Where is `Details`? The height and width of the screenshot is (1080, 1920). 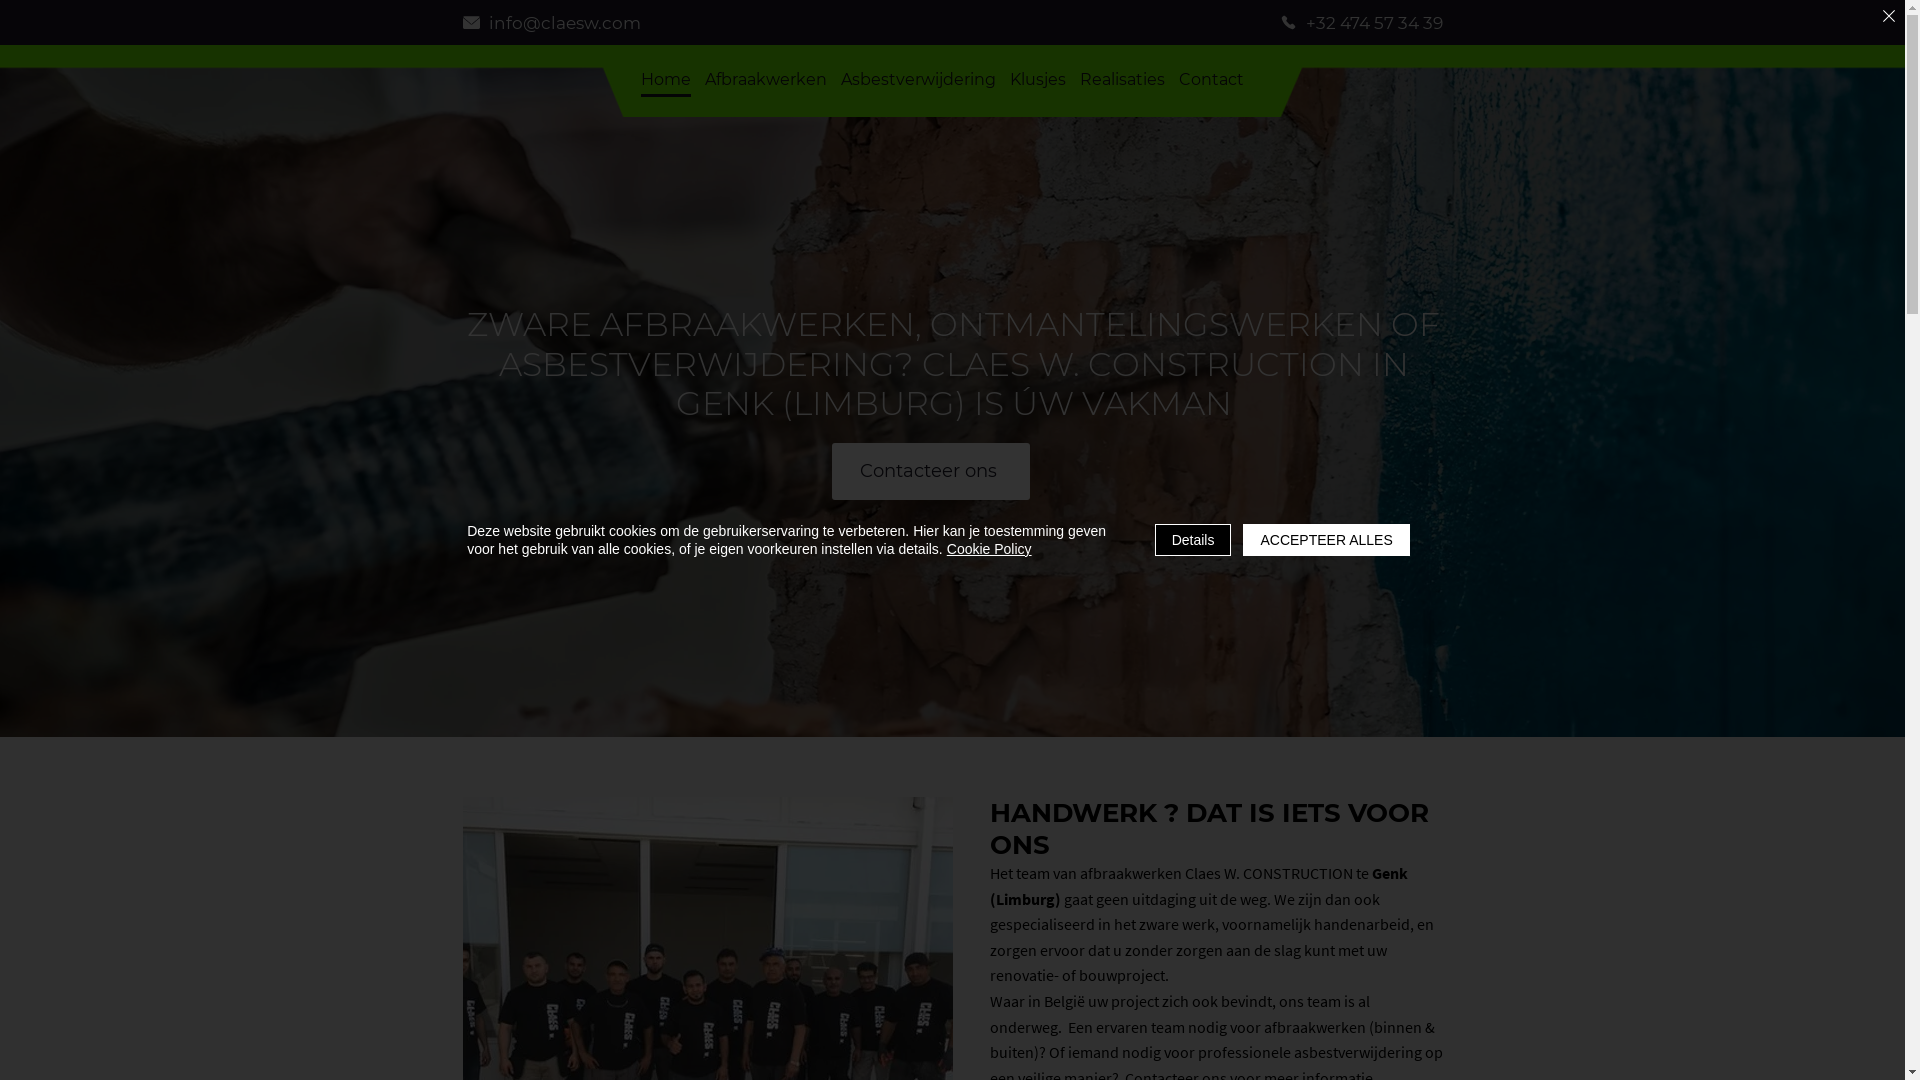
Details is located at coordinates (1194, 540).